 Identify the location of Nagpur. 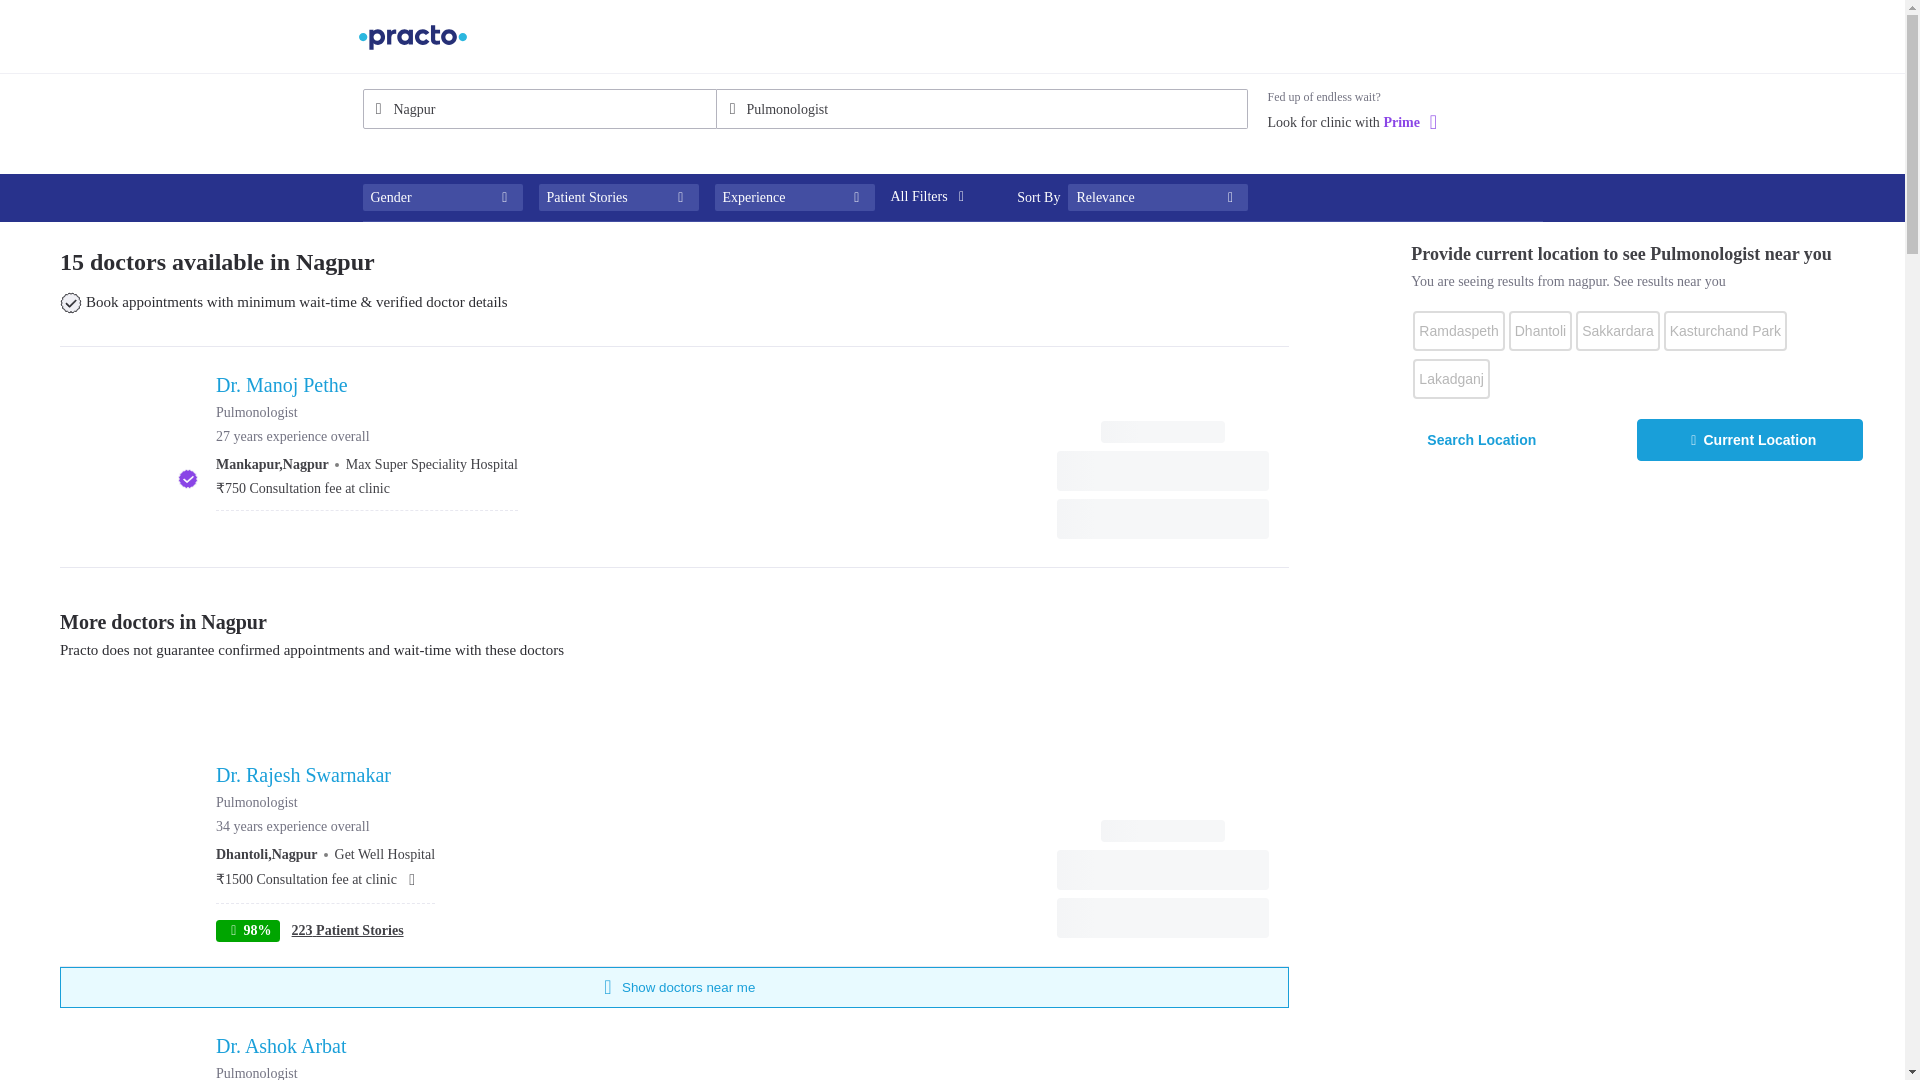
(539, 108).